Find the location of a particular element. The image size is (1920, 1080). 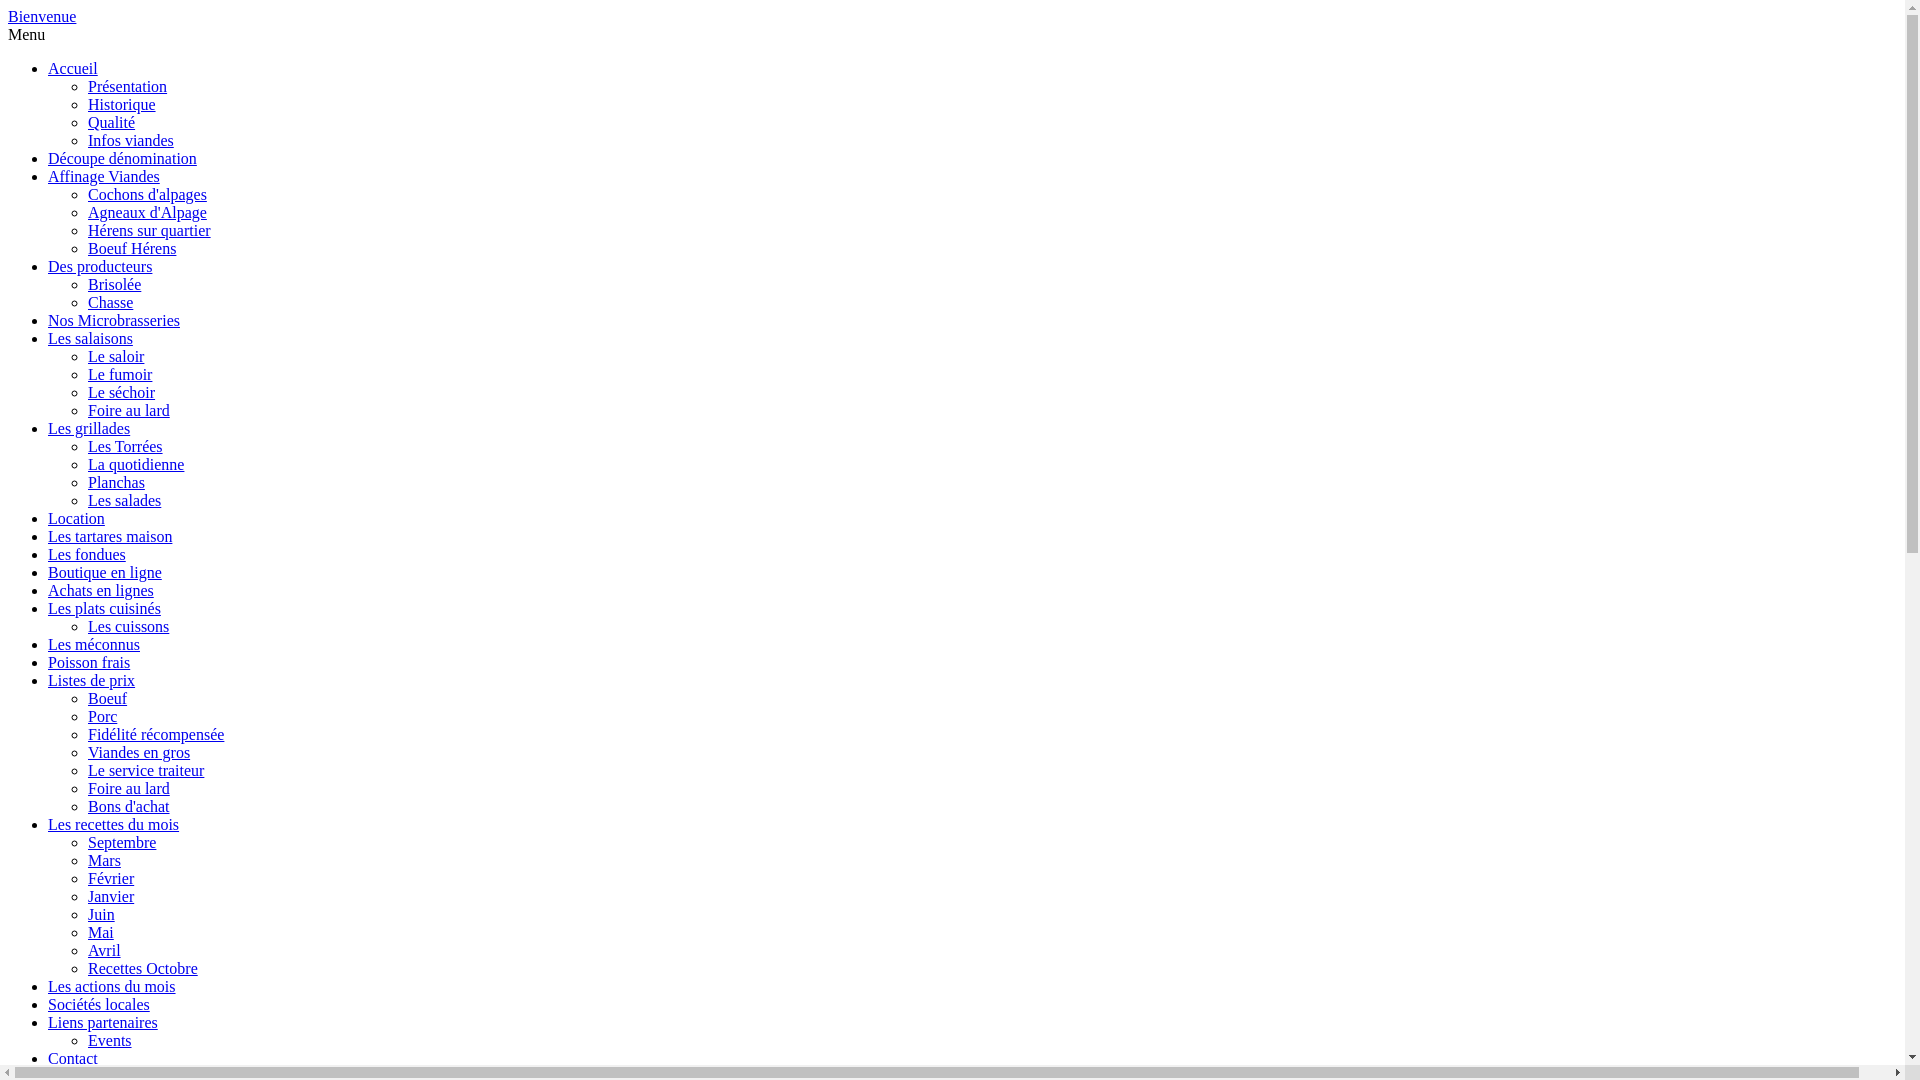

Poisson frais is located at coordinates (89, 662).